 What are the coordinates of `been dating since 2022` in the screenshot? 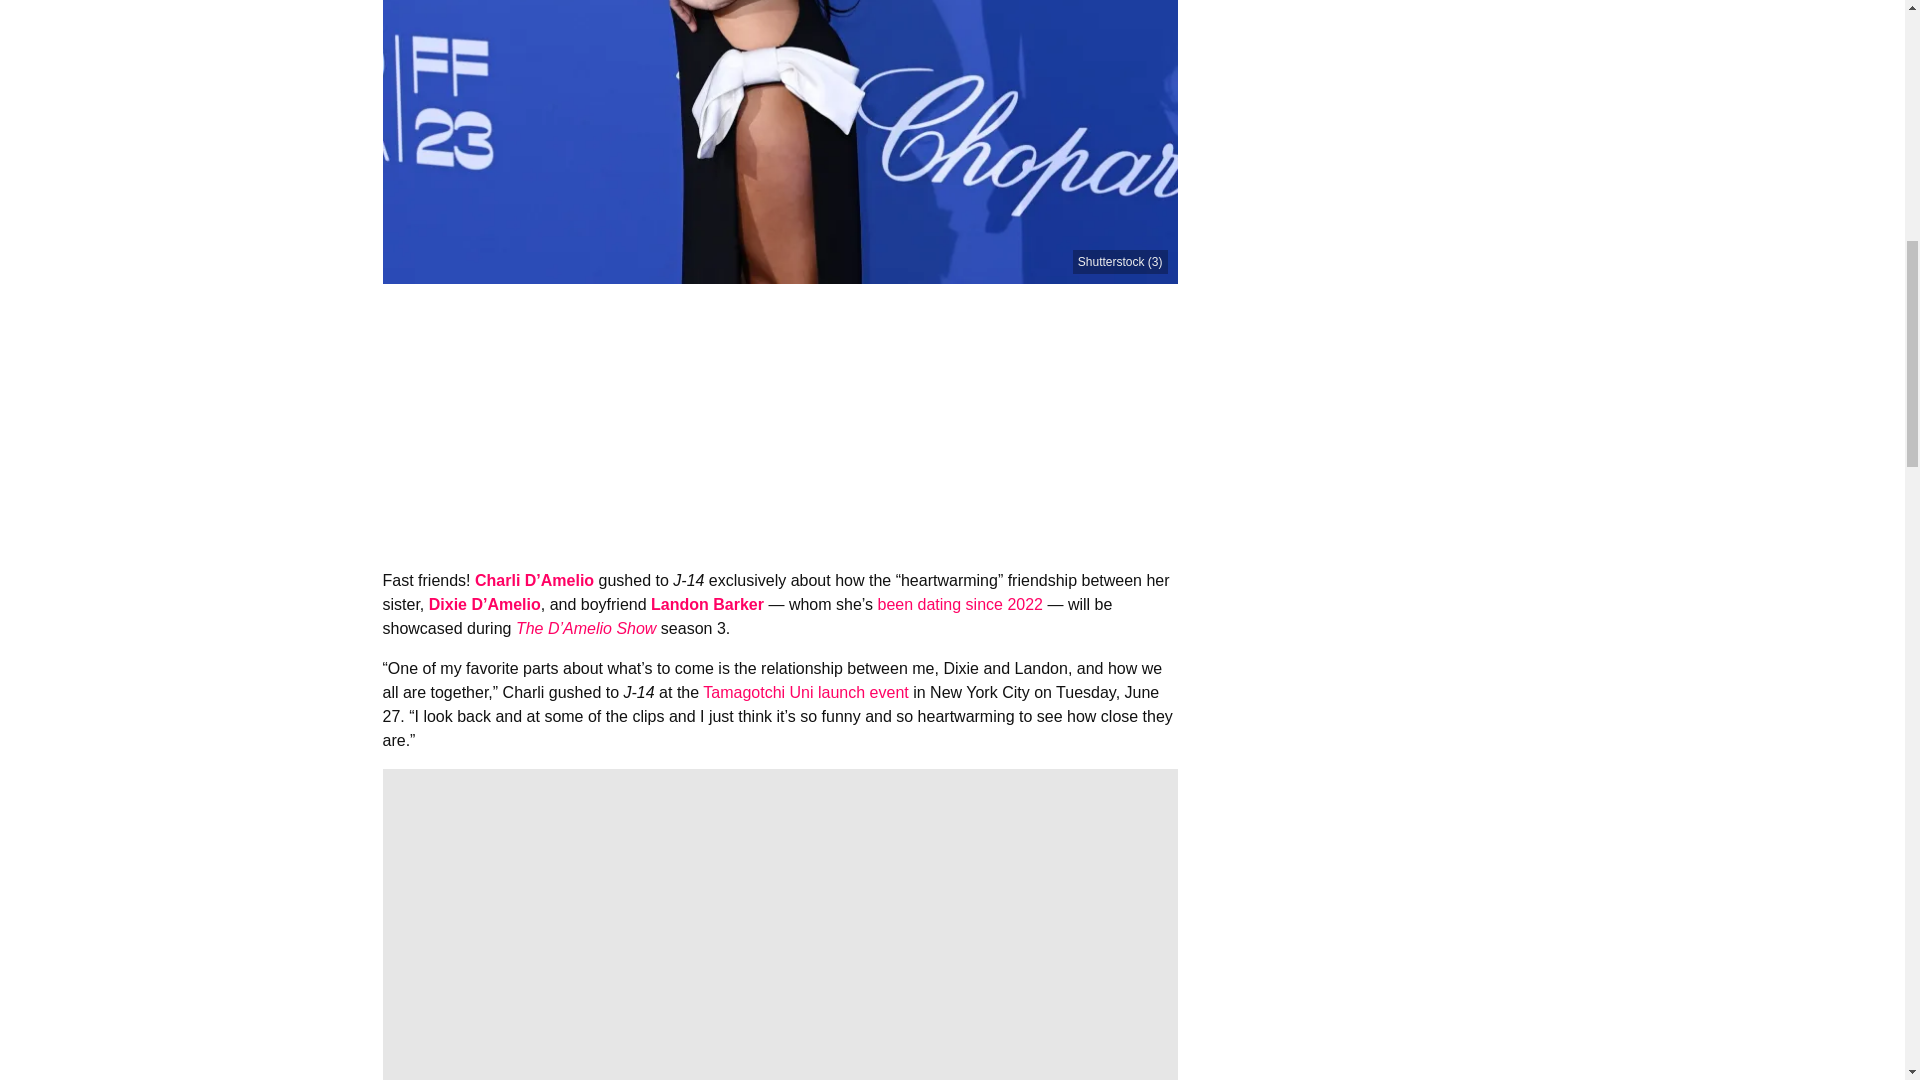 It's located at (960, 604).